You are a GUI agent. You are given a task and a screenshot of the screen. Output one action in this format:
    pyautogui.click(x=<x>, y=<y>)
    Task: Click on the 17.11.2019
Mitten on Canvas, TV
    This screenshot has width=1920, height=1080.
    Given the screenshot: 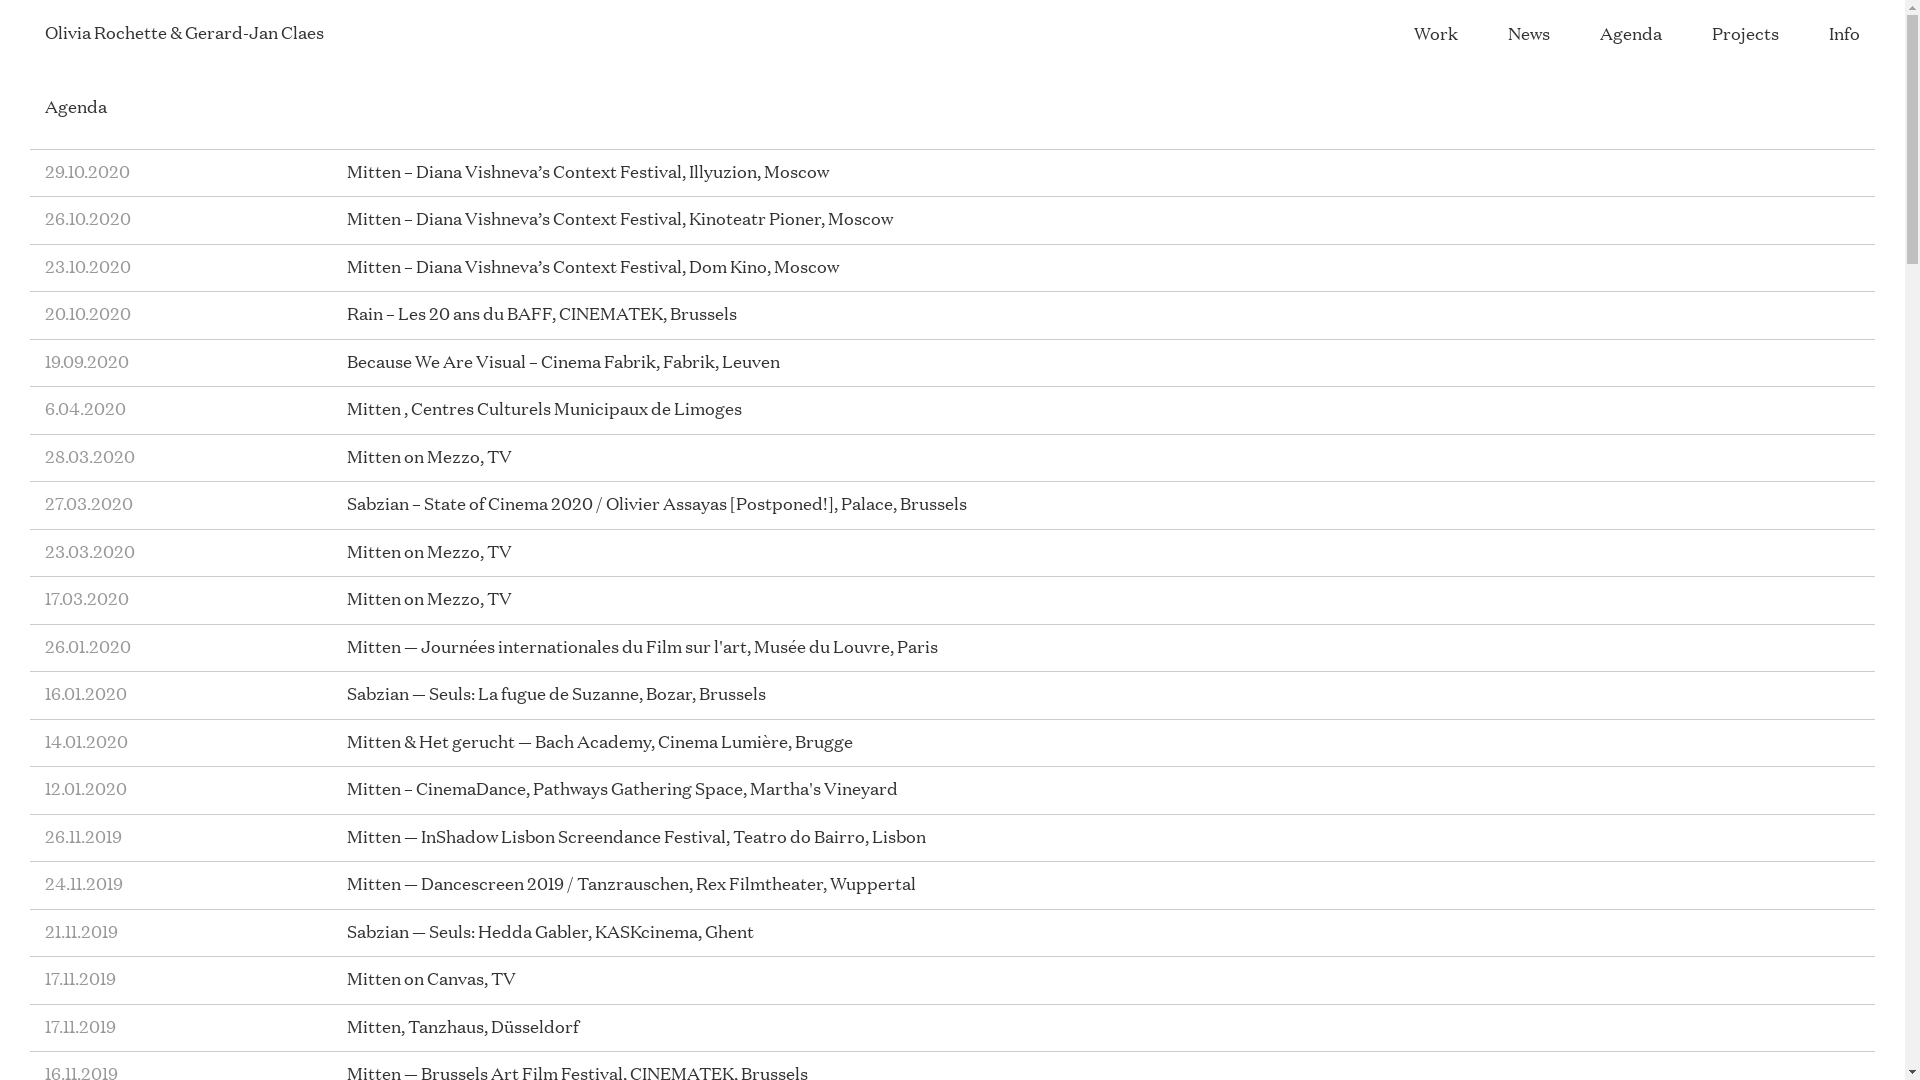 What is the action you would take?
    pyautogui.click(x=952, y=979)
    